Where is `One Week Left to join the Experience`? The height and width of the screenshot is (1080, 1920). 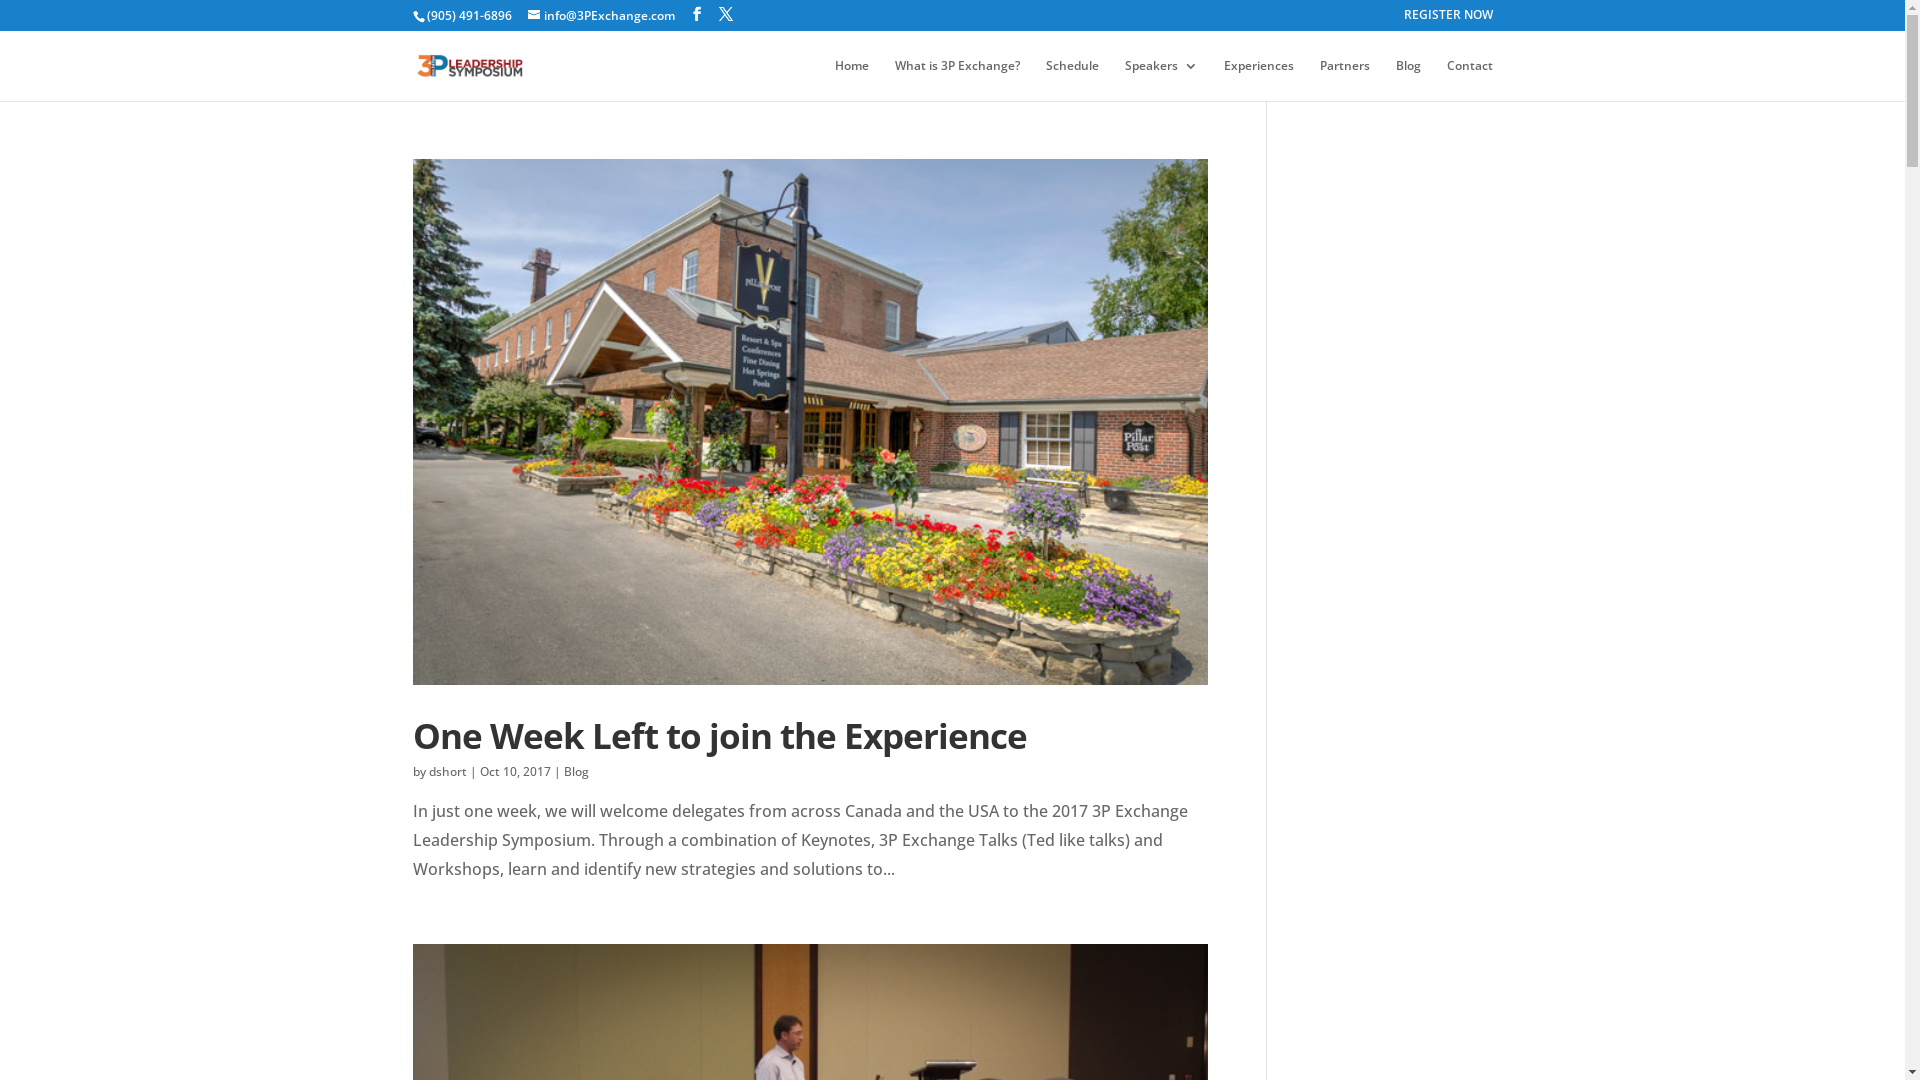
One Week Left to join the Experience is located at coordinates (719, 735).